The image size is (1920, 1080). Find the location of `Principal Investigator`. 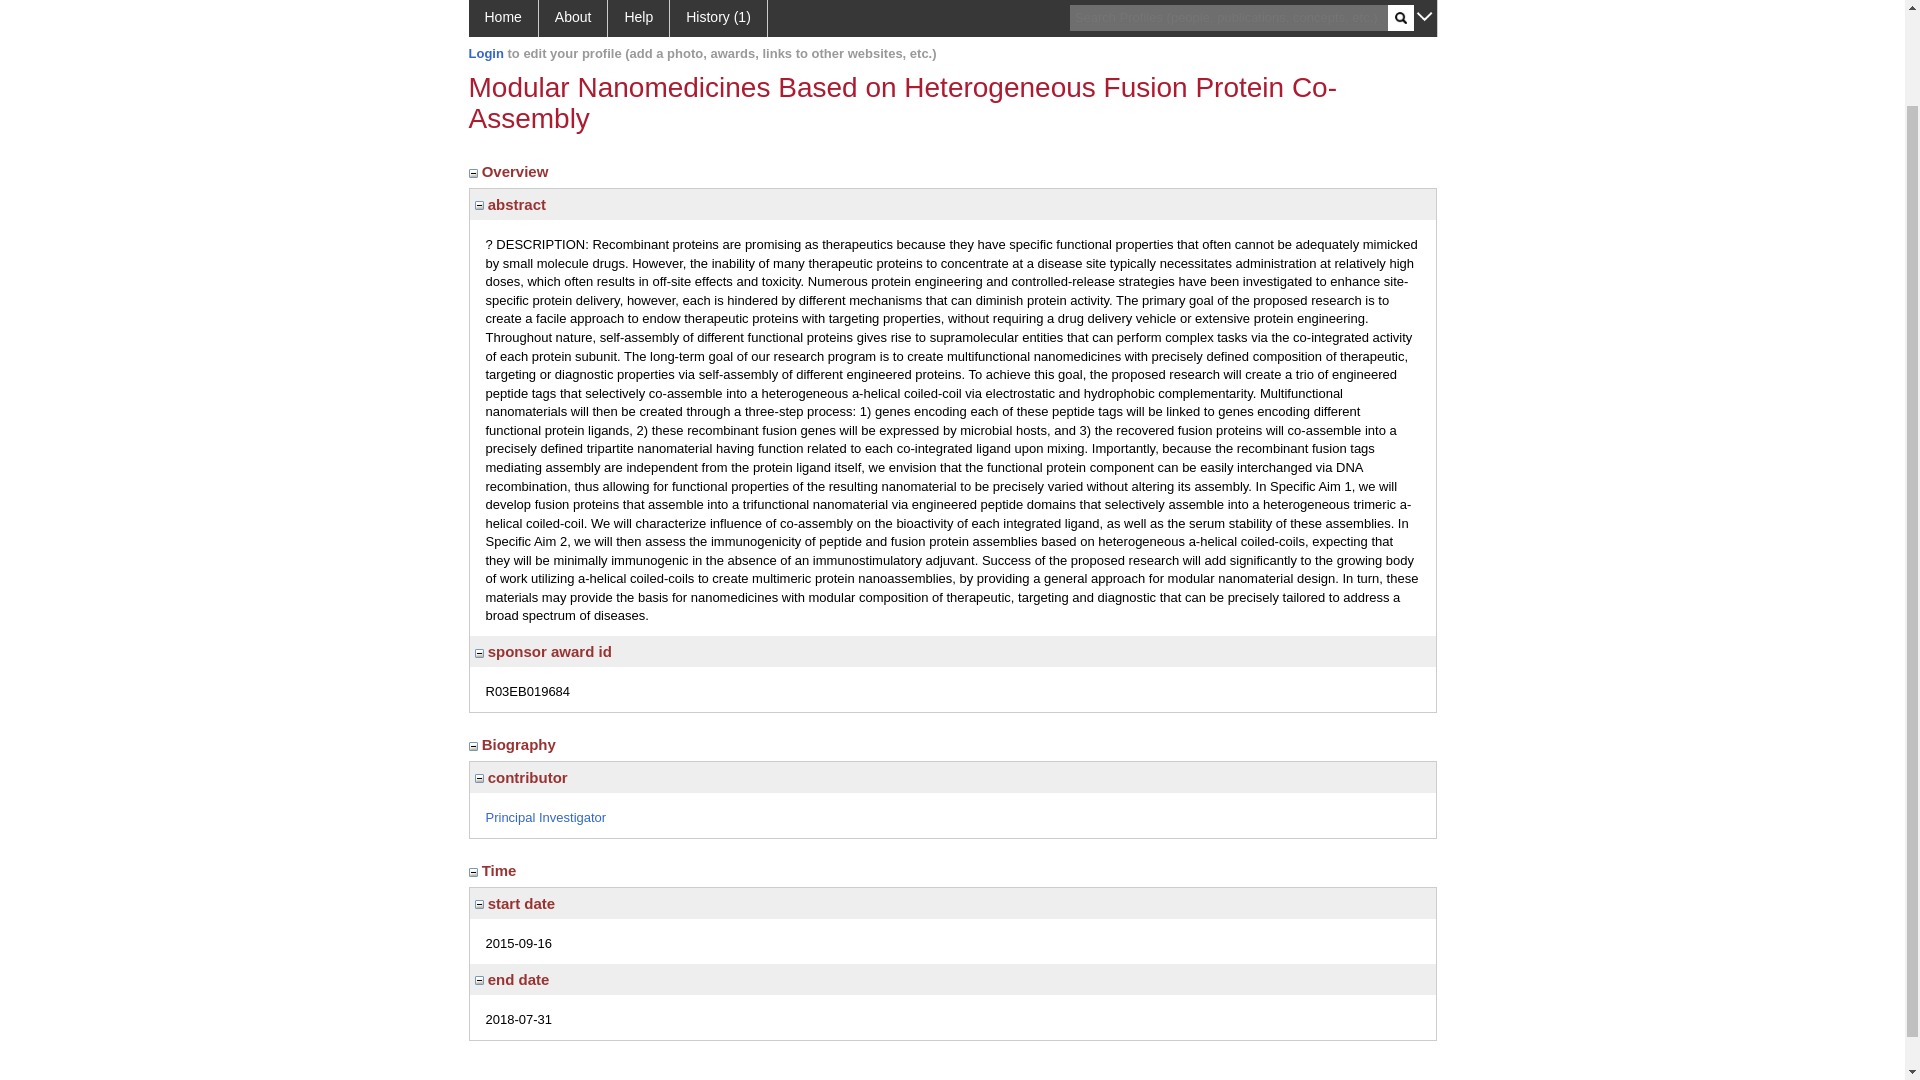

Principal Investigator is located at coordinates (546, 818).